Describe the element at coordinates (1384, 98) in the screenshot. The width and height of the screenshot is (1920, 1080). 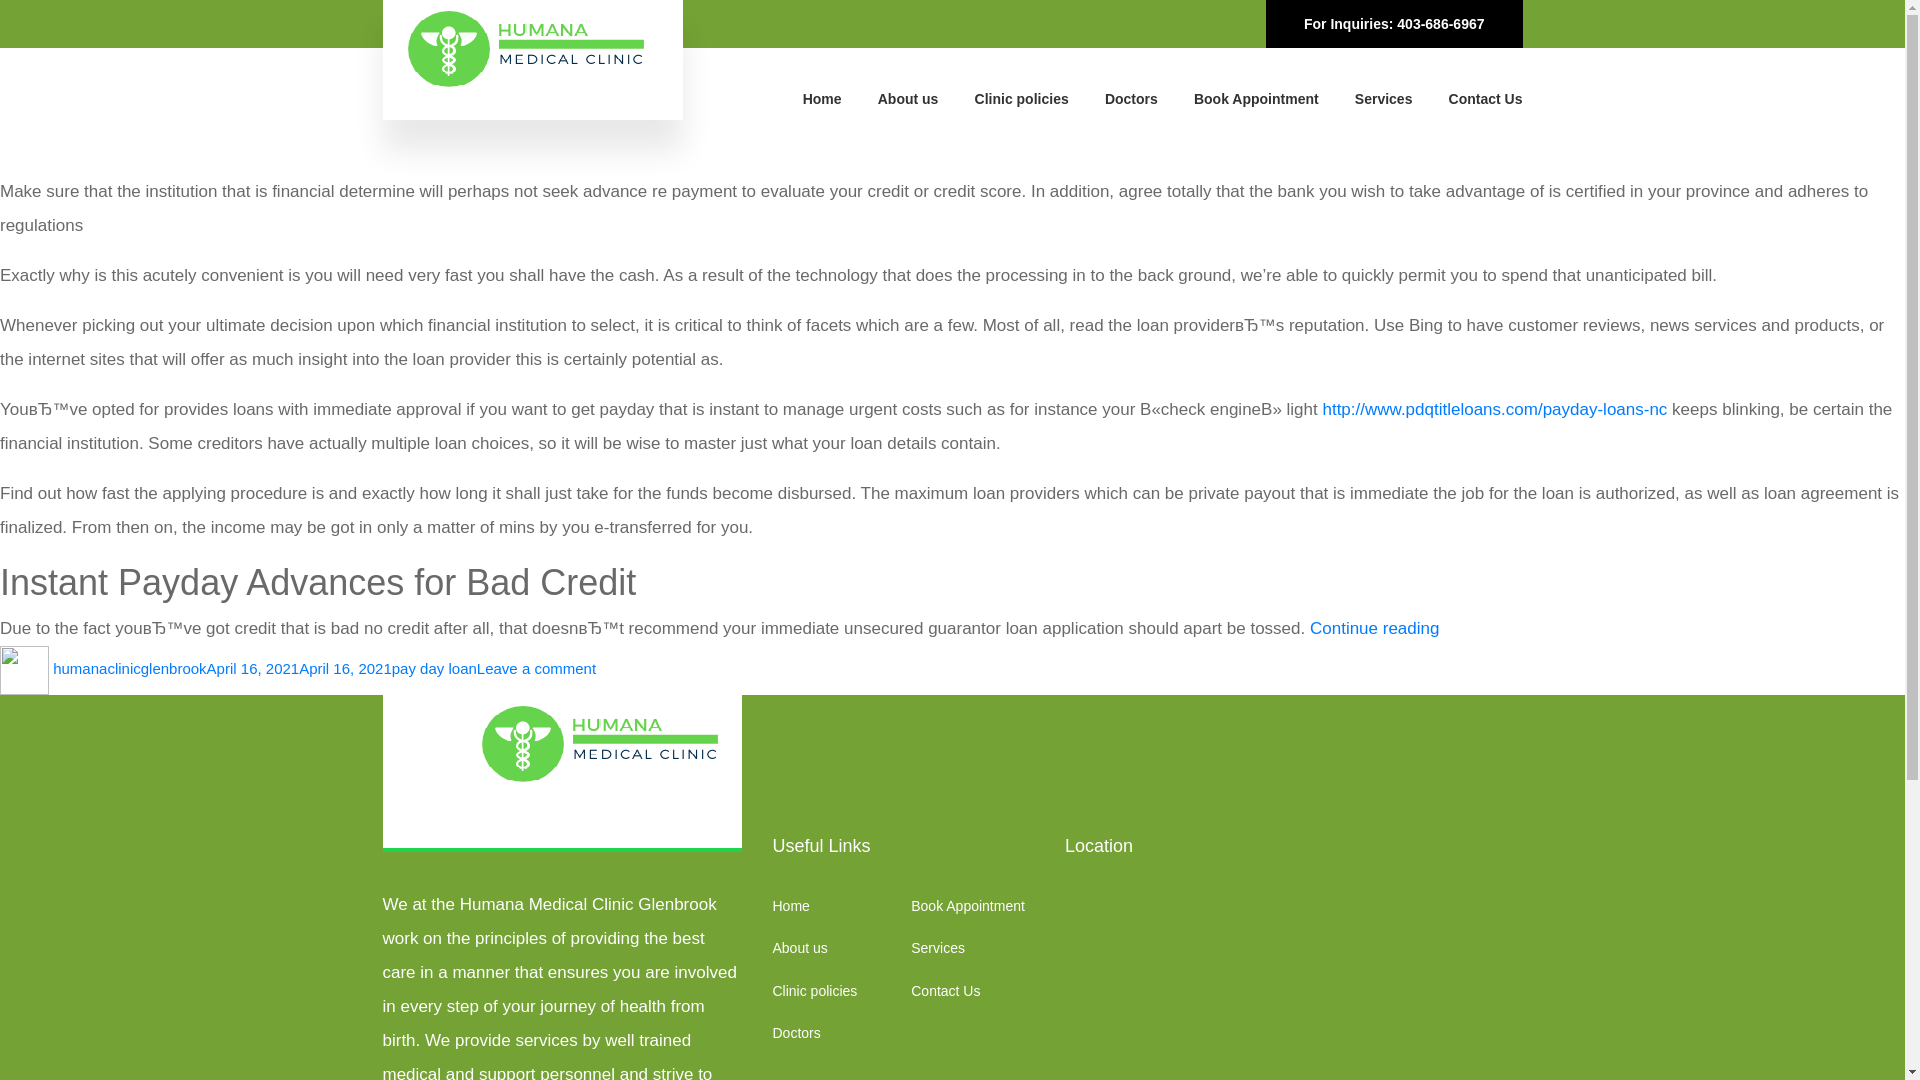
I see `Services` at that location.